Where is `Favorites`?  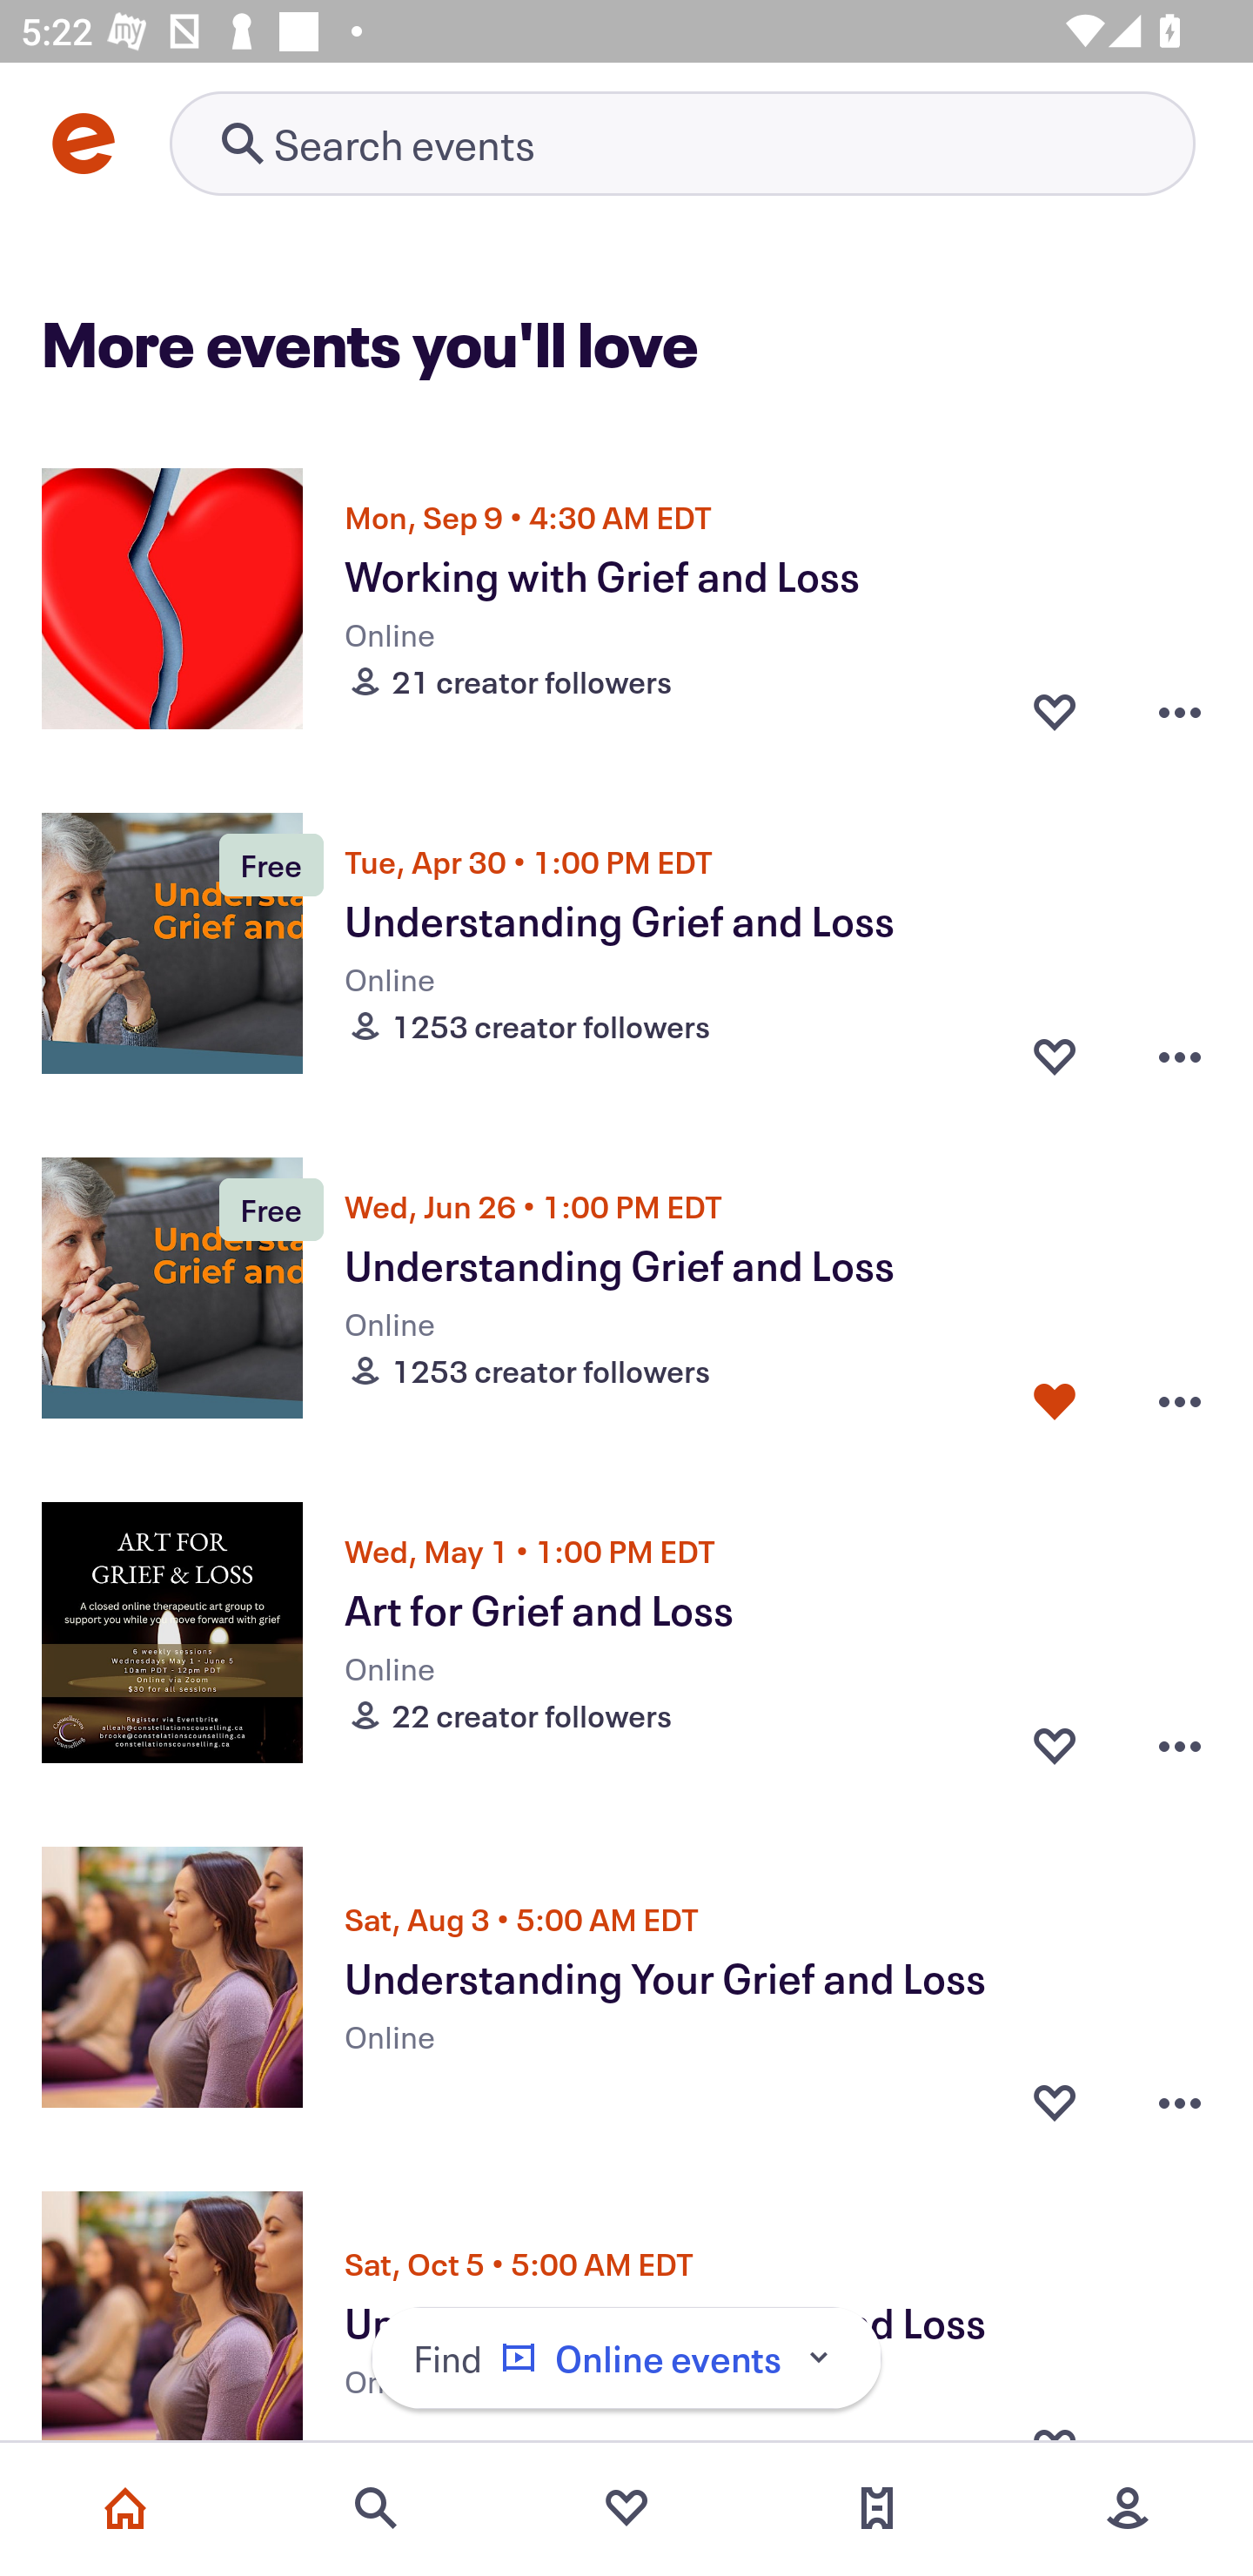
Favorites is located at coordinates (626, 2508).